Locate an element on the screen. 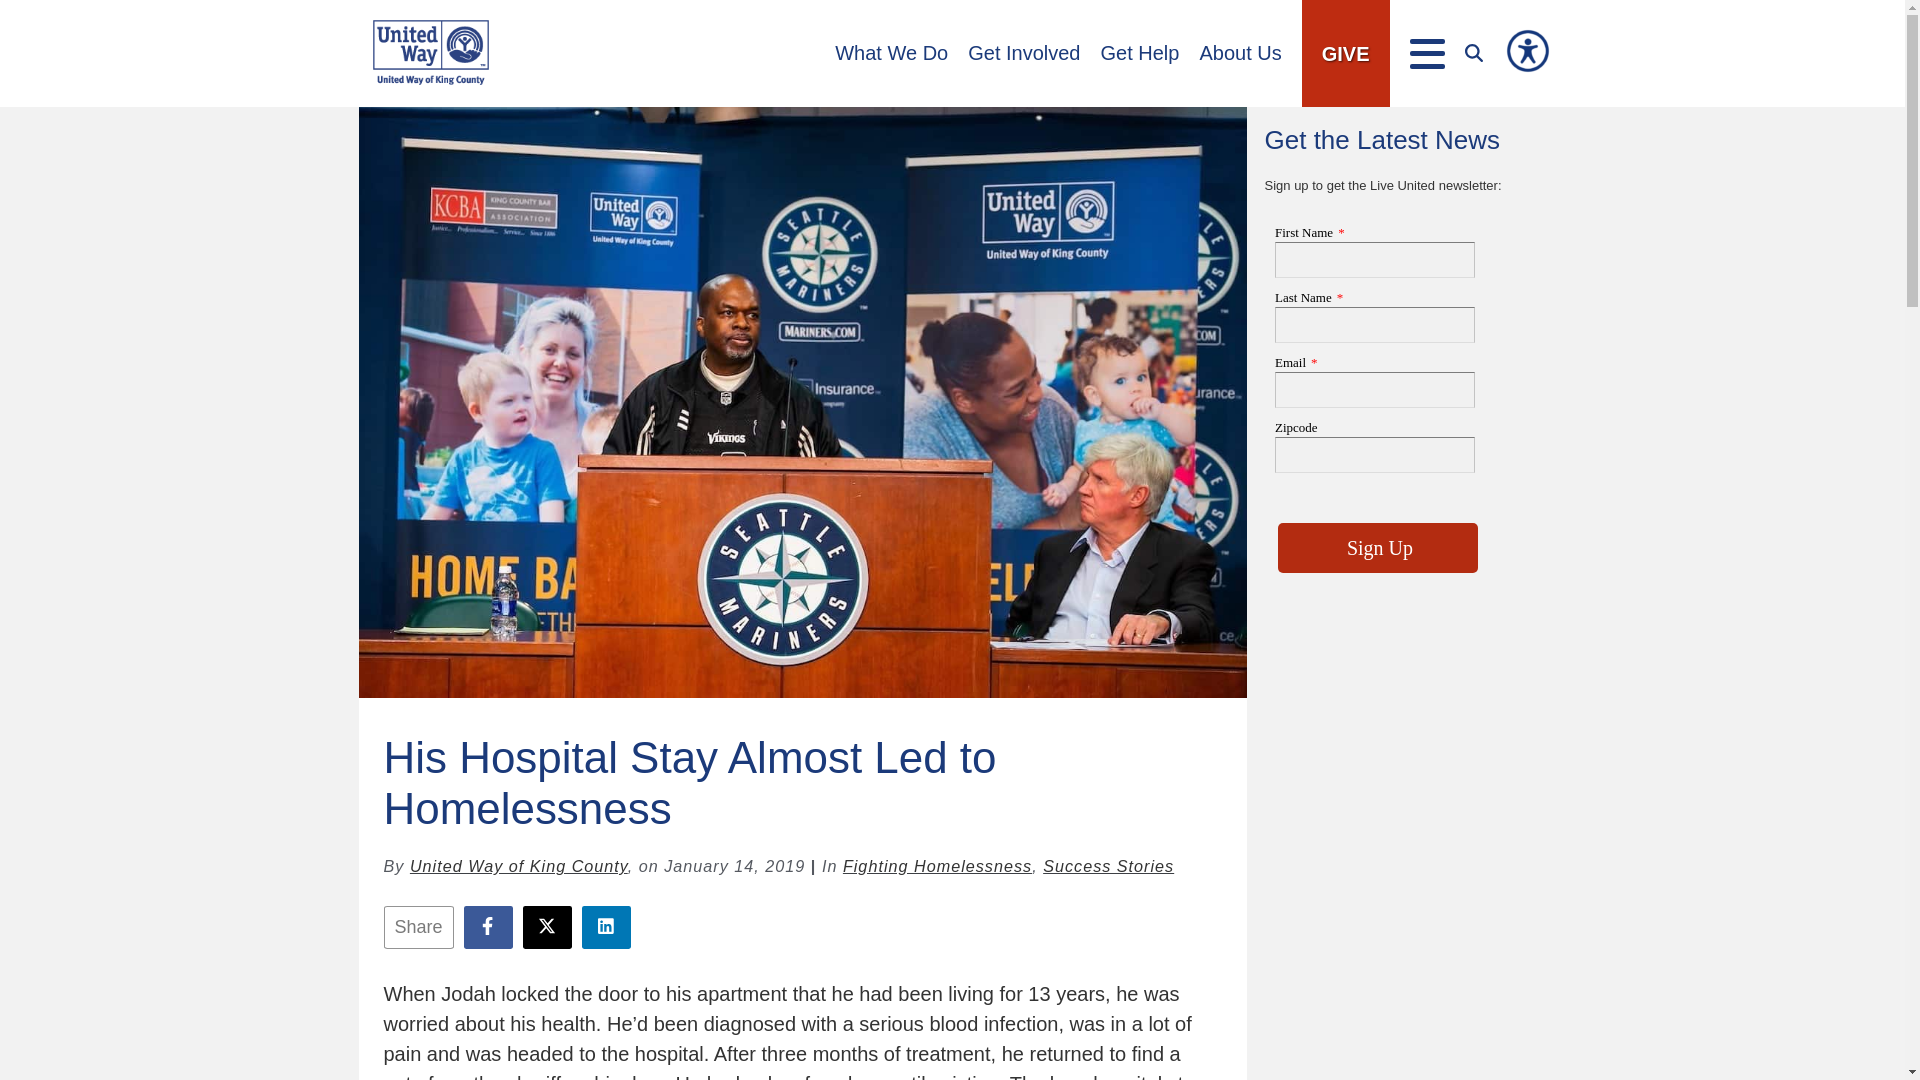 The image size is (1920, 1080). Get Involved is located at coordinates (1023, 54).